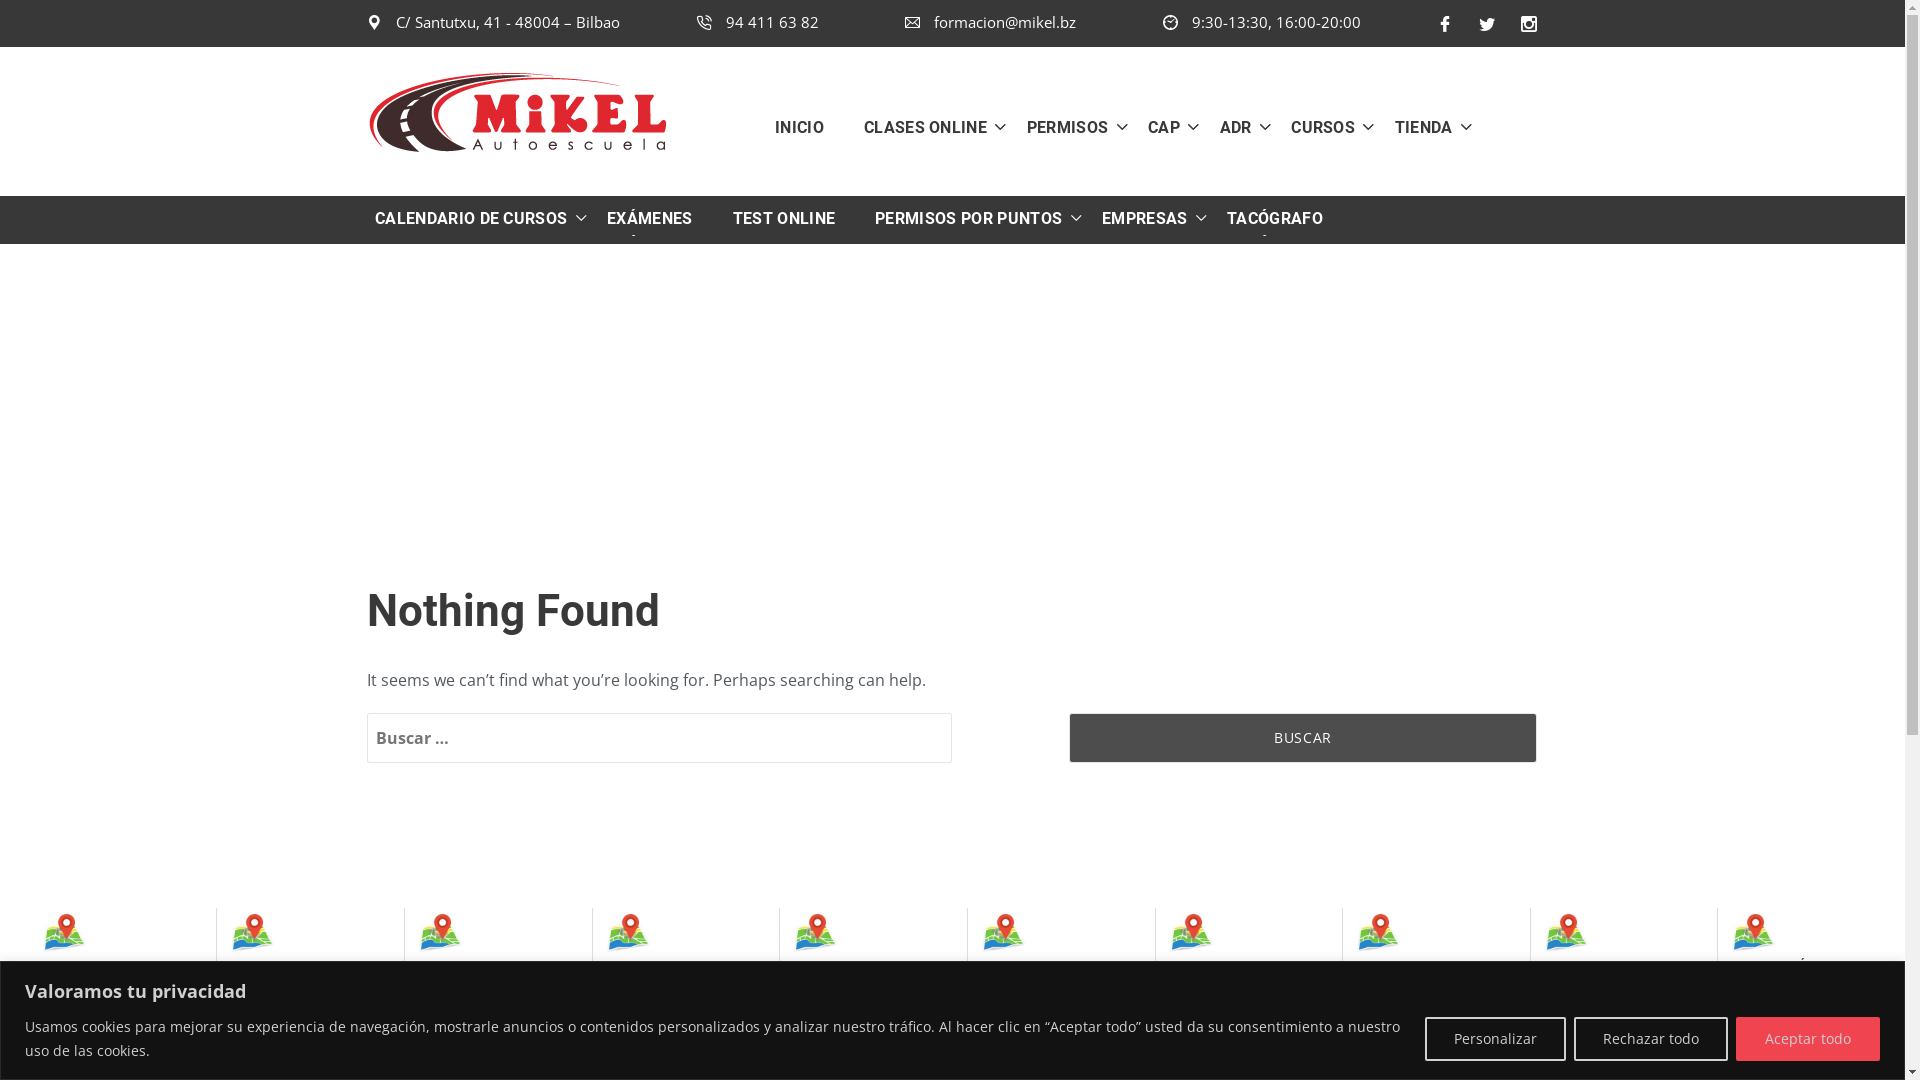  What do you see at coordinates (1400, 1052) in the screenshot?
I see `944572275` at bounding box center [1400, 1052].